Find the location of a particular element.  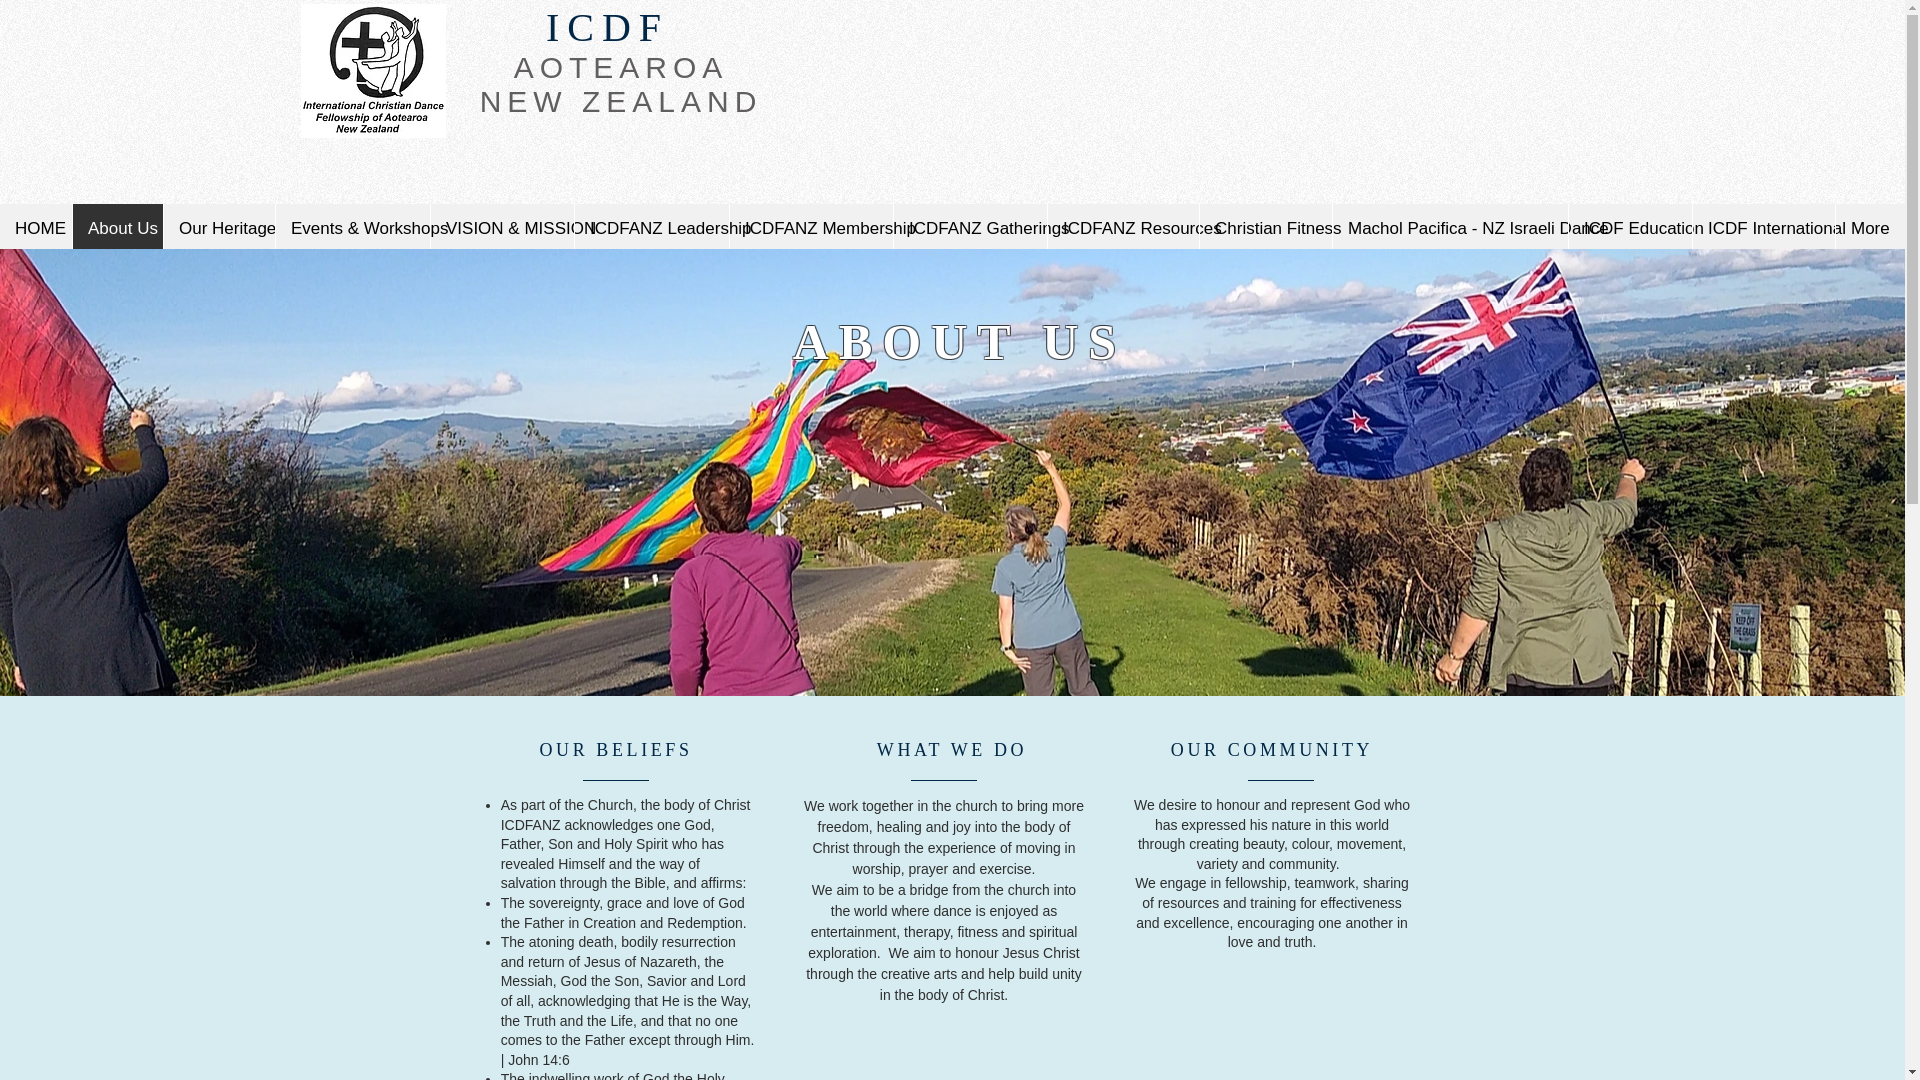

About Us is located at coordinates (118, 224).